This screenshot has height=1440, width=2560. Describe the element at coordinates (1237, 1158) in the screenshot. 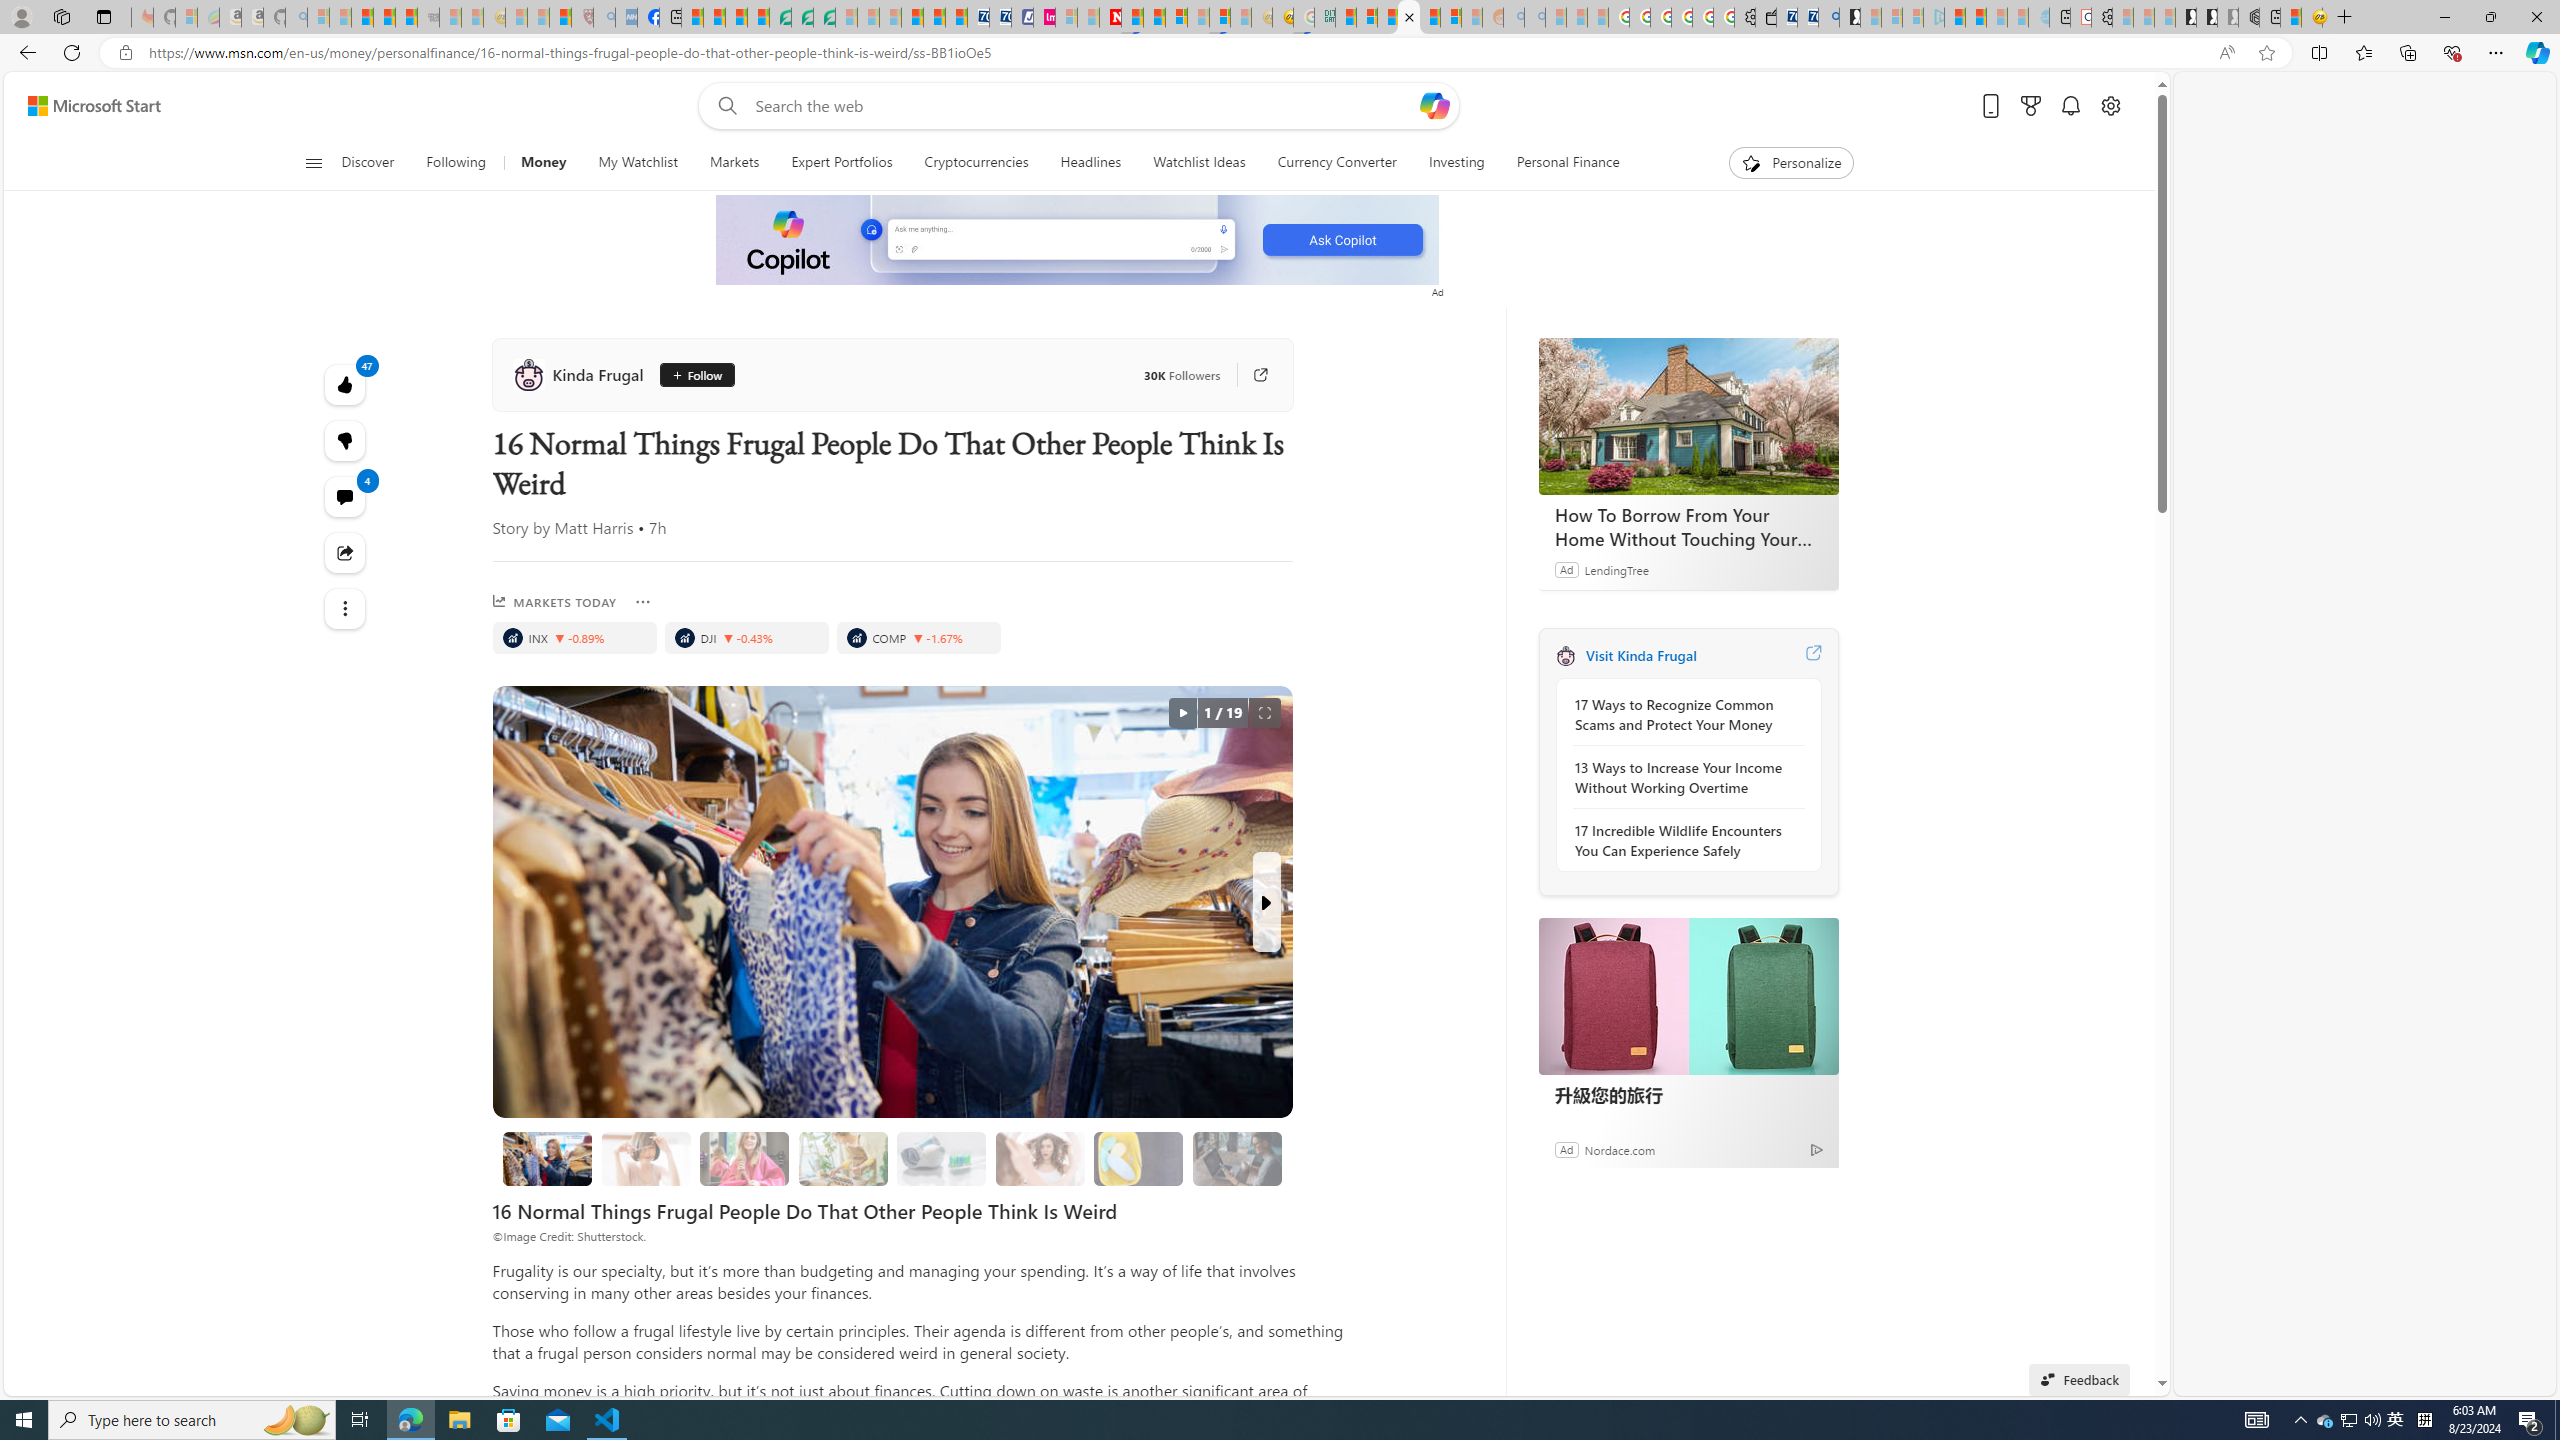

I see `7. Not Upgrading Phones` at that location.